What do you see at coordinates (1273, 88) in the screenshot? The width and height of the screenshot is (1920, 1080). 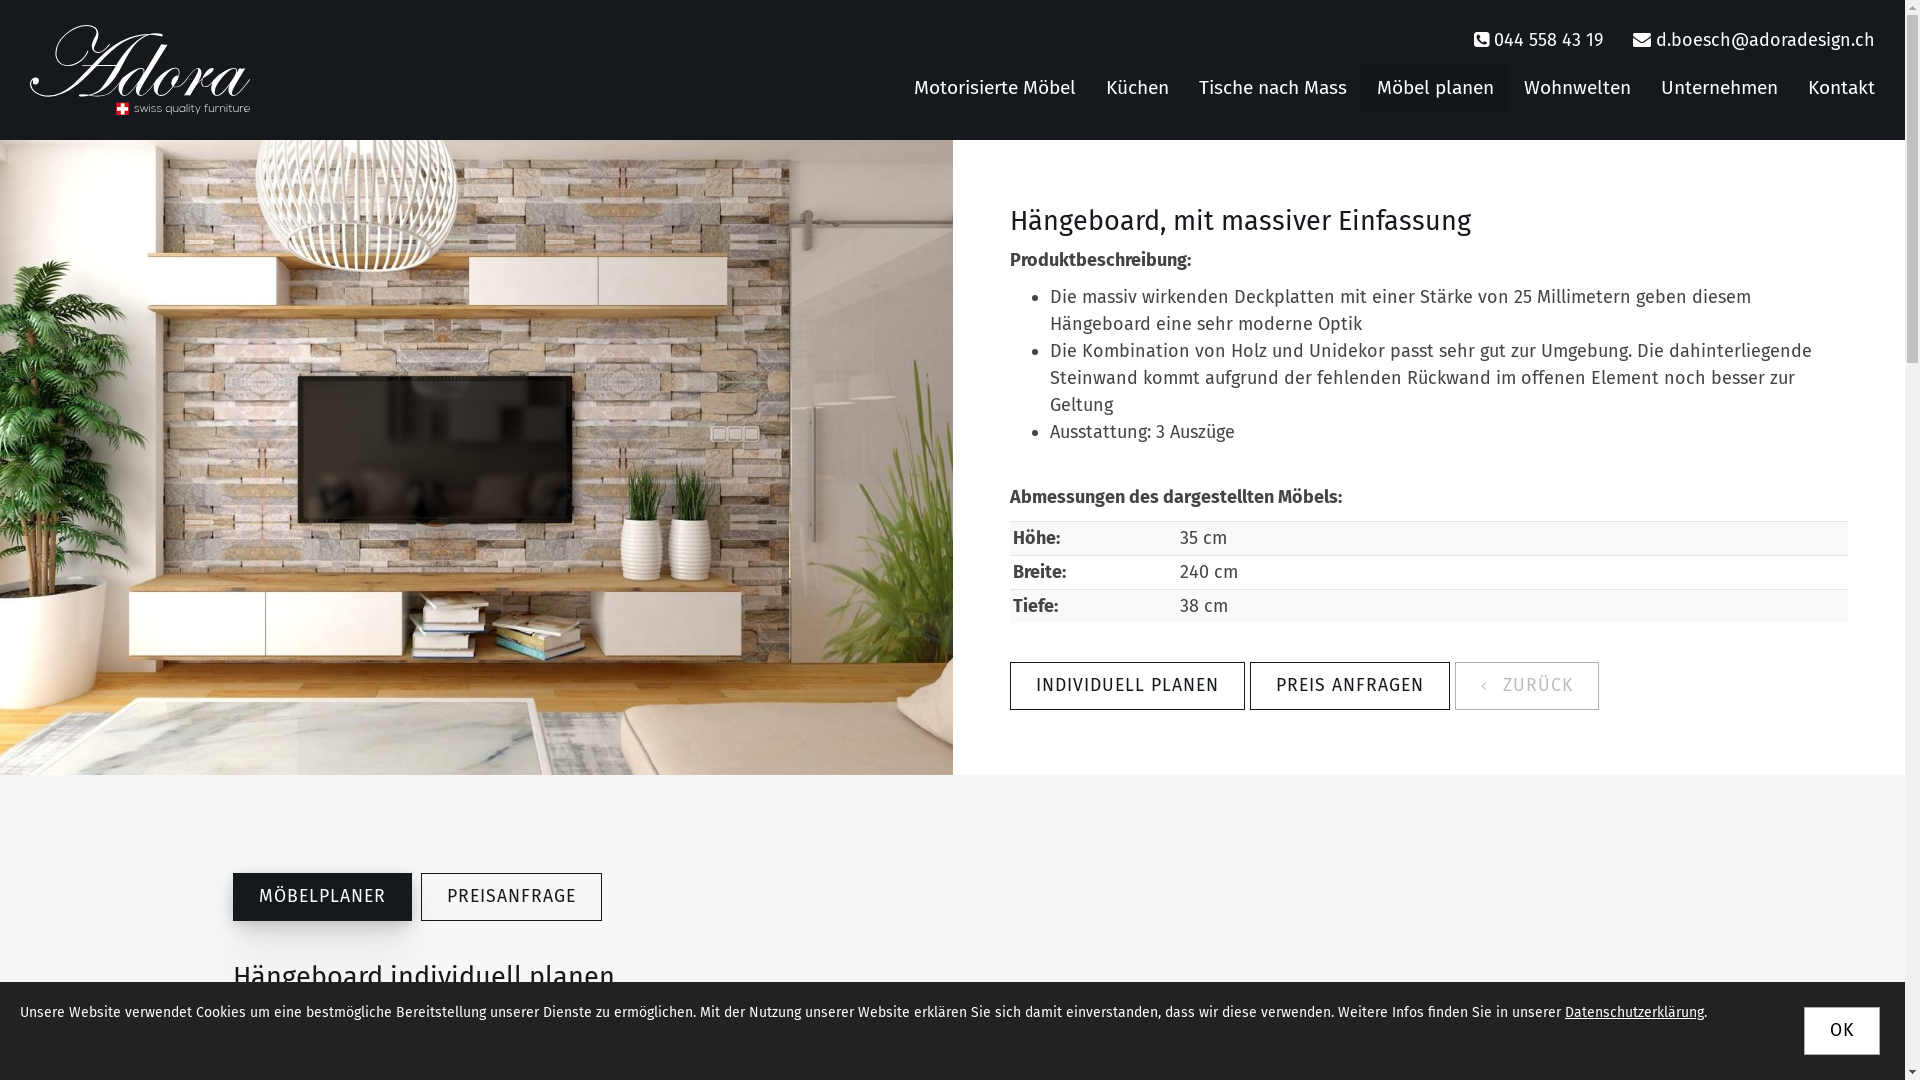 I see `Tische nach Mass` at bounding box center [1273, 88].